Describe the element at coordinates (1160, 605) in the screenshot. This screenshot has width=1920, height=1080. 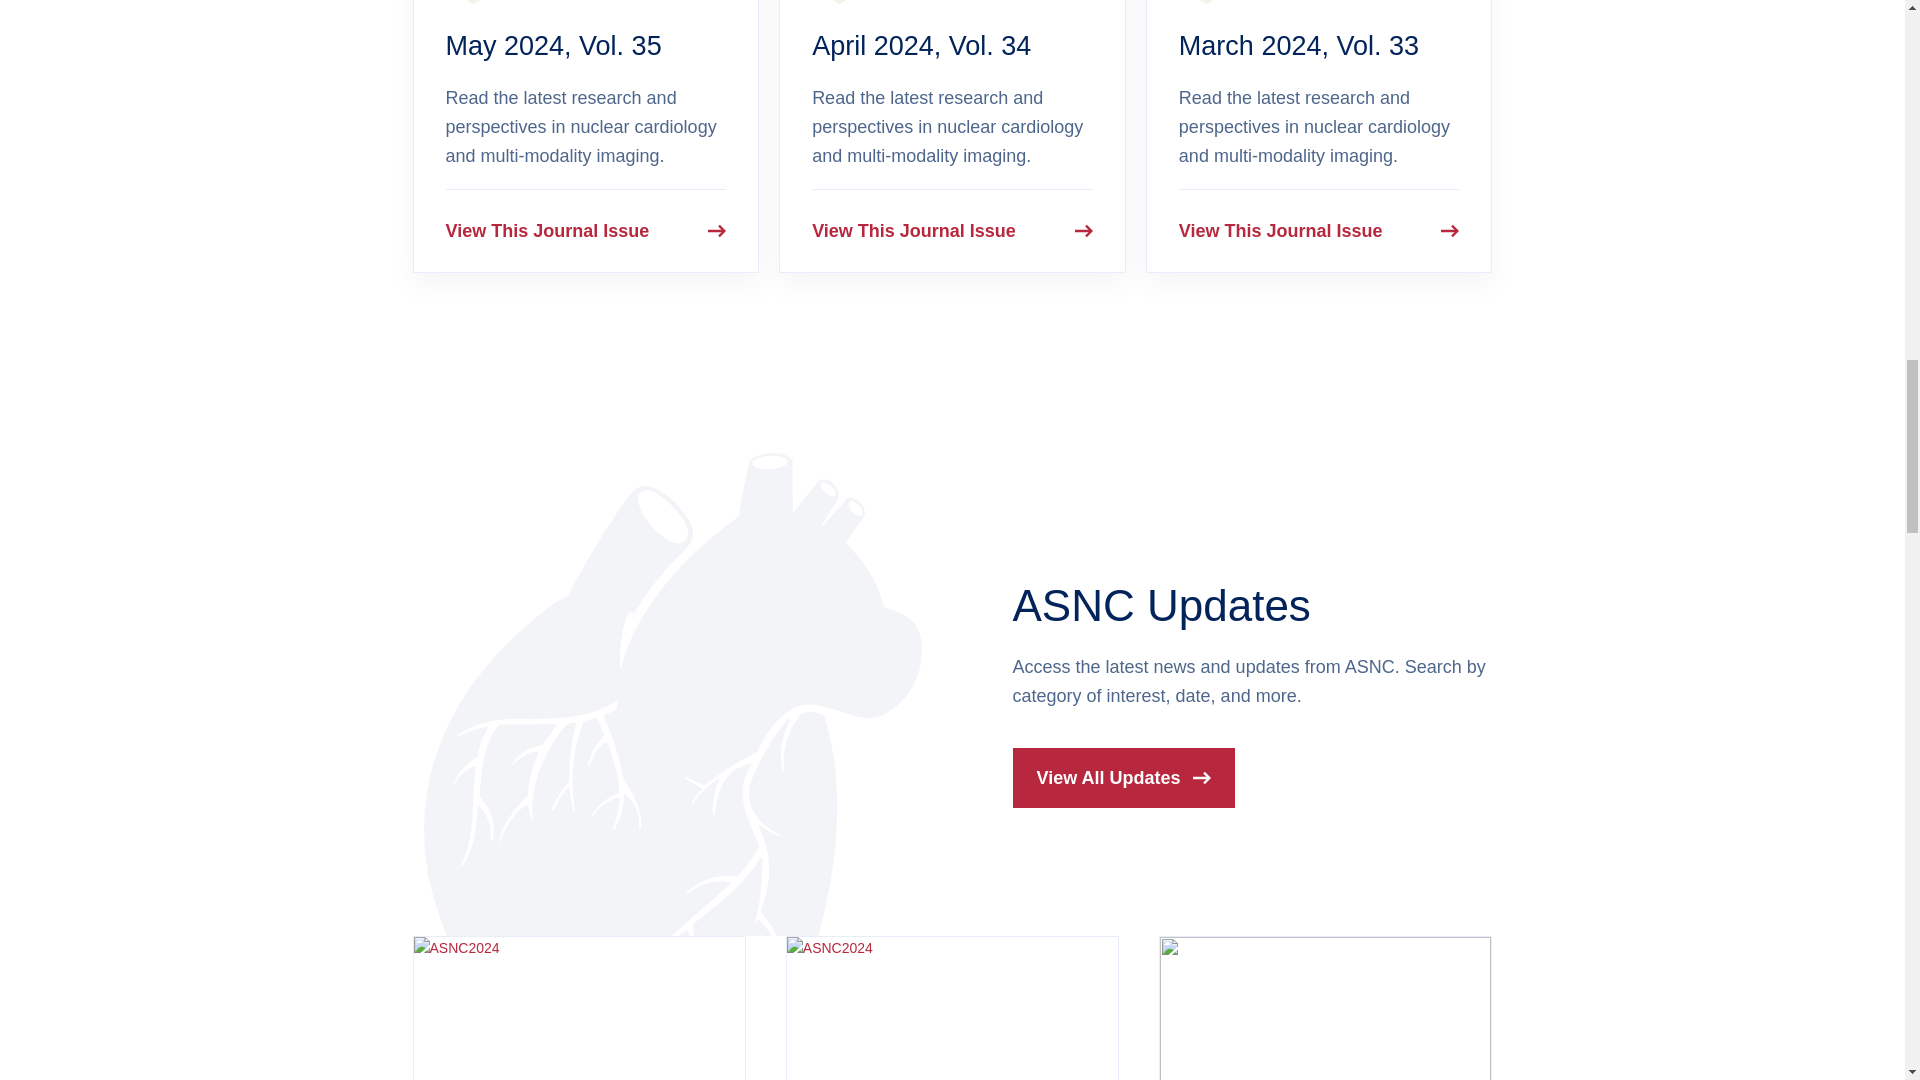
I see `ASNC Updates` at that location.